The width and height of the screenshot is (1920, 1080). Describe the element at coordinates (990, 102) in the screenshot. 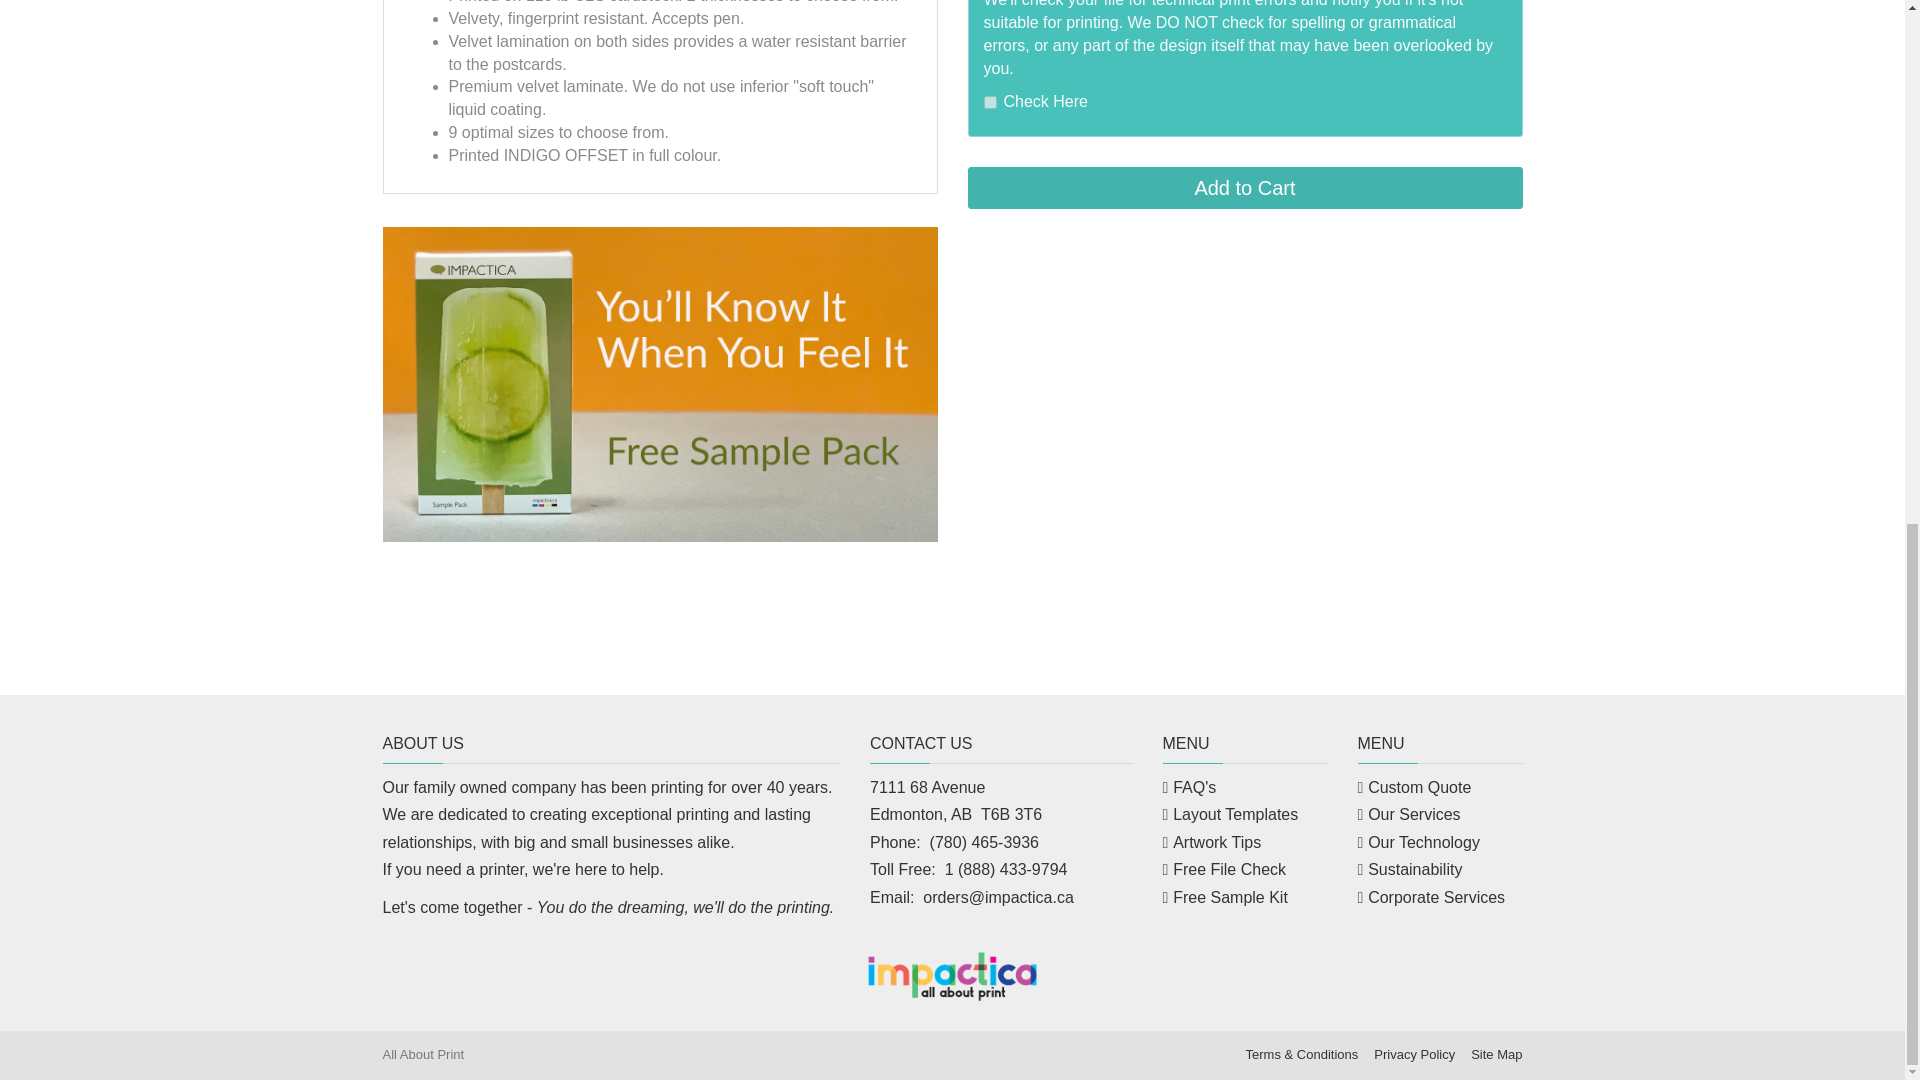

I see `on` at that location.